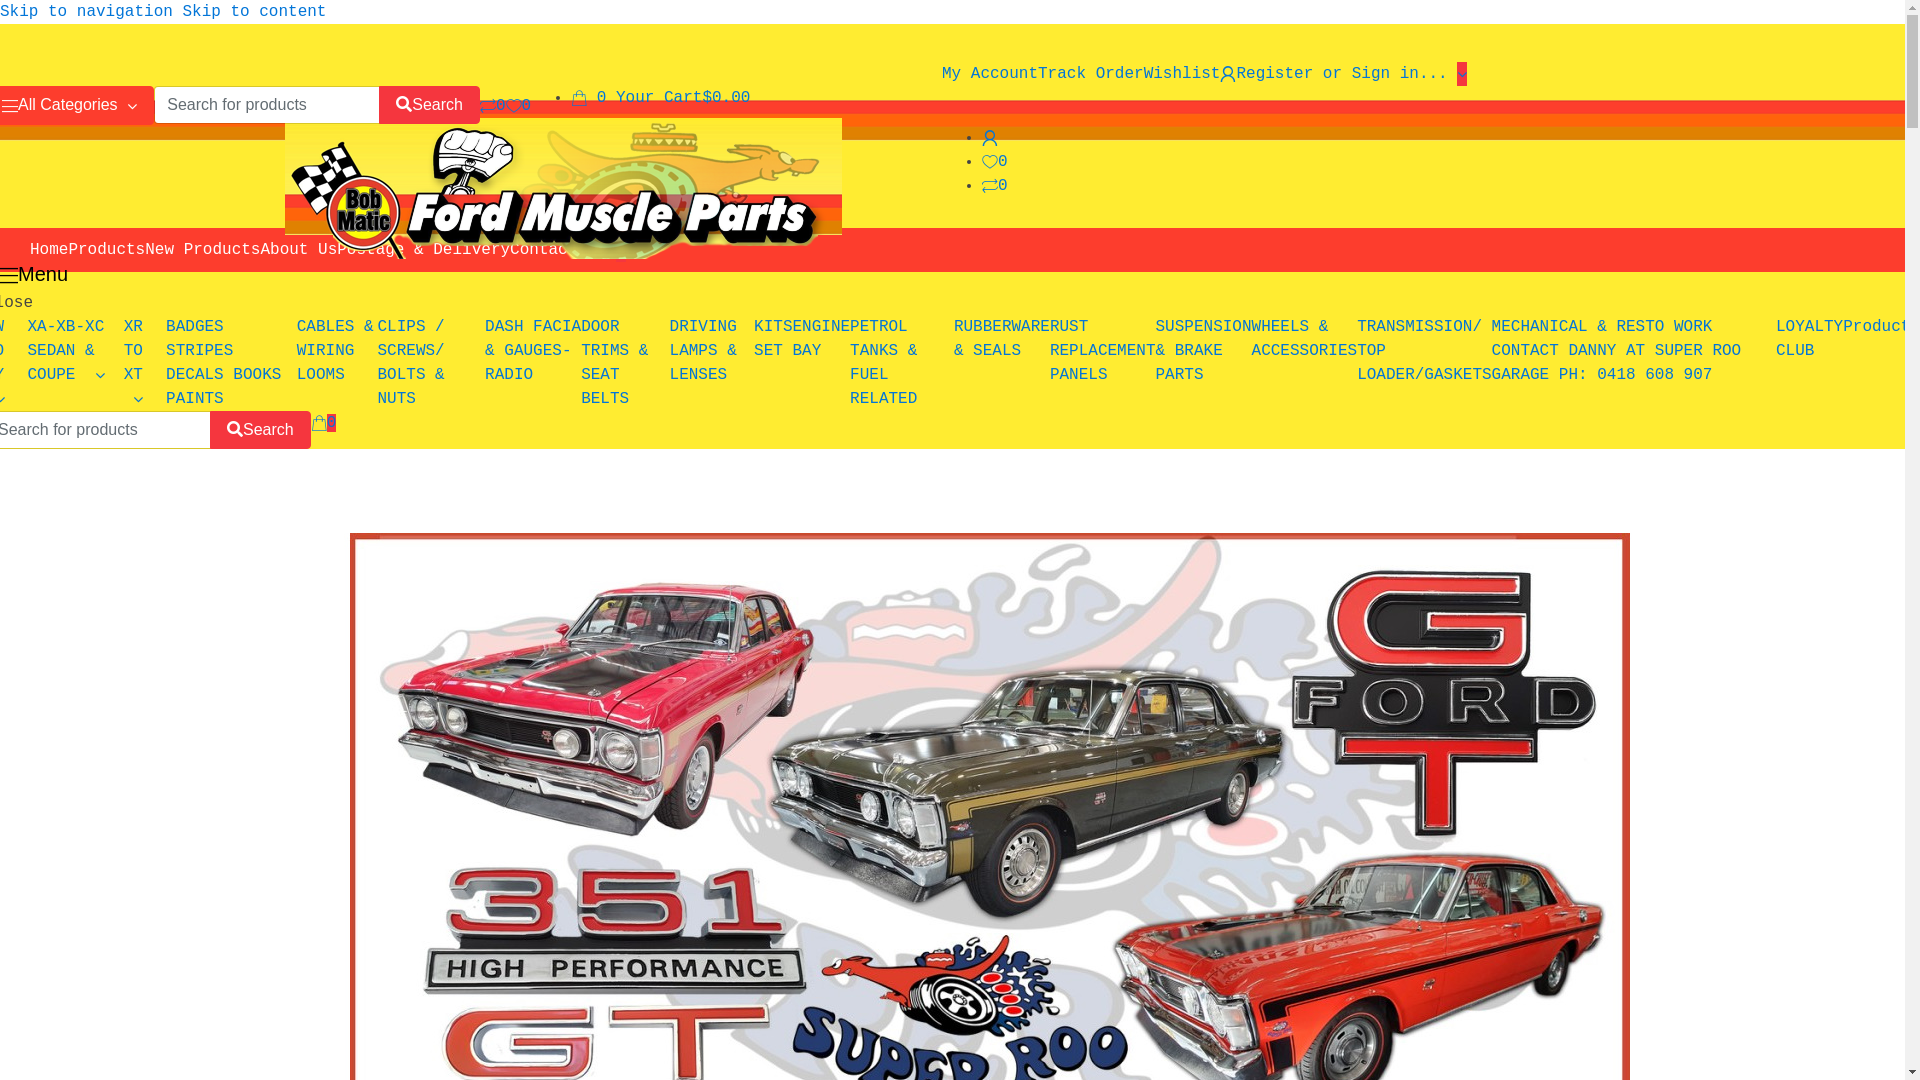 This screenshot has width=1920, height=1080. Describe the element at coordinates (773, 339) in the screenshot. I see `KITS SET` at that location.